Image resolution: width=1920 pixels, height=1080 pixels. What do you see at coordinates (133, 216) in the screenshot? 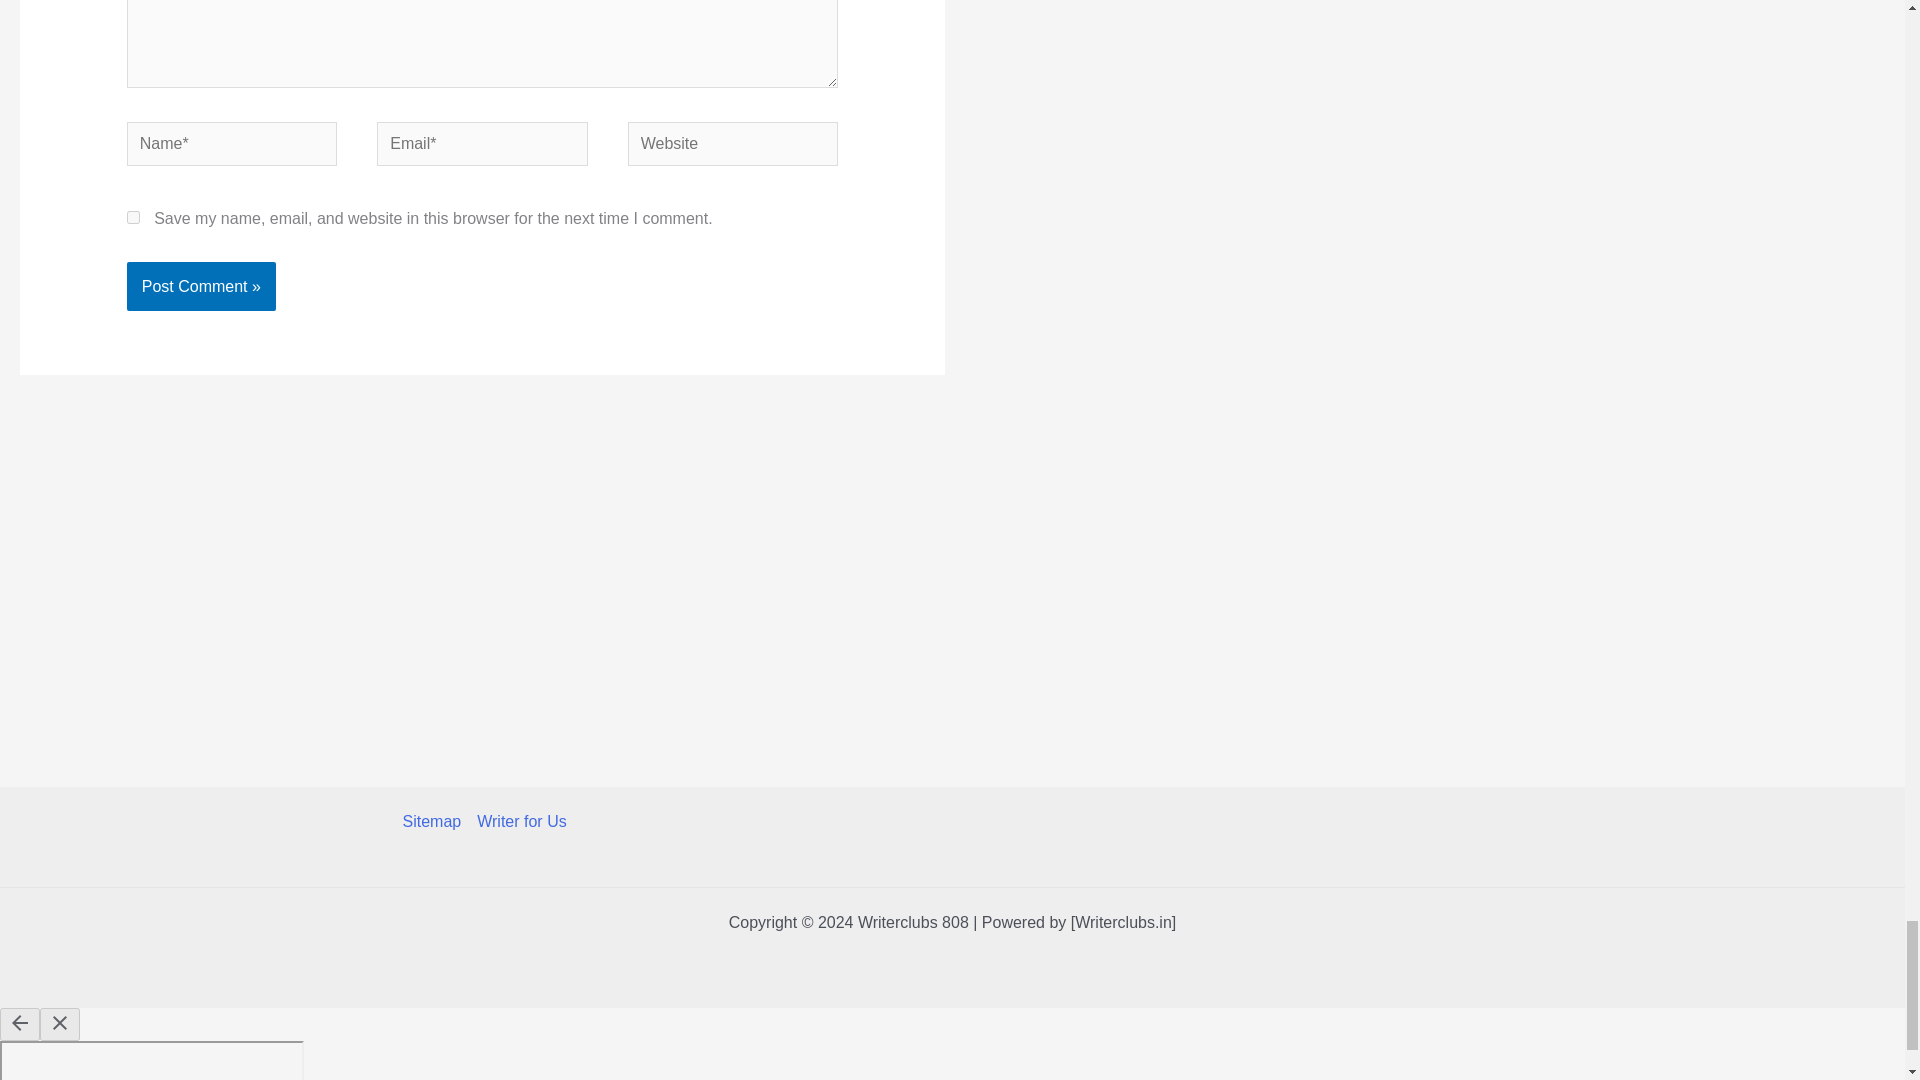
I see `yes` at bounding box center [133, 216].